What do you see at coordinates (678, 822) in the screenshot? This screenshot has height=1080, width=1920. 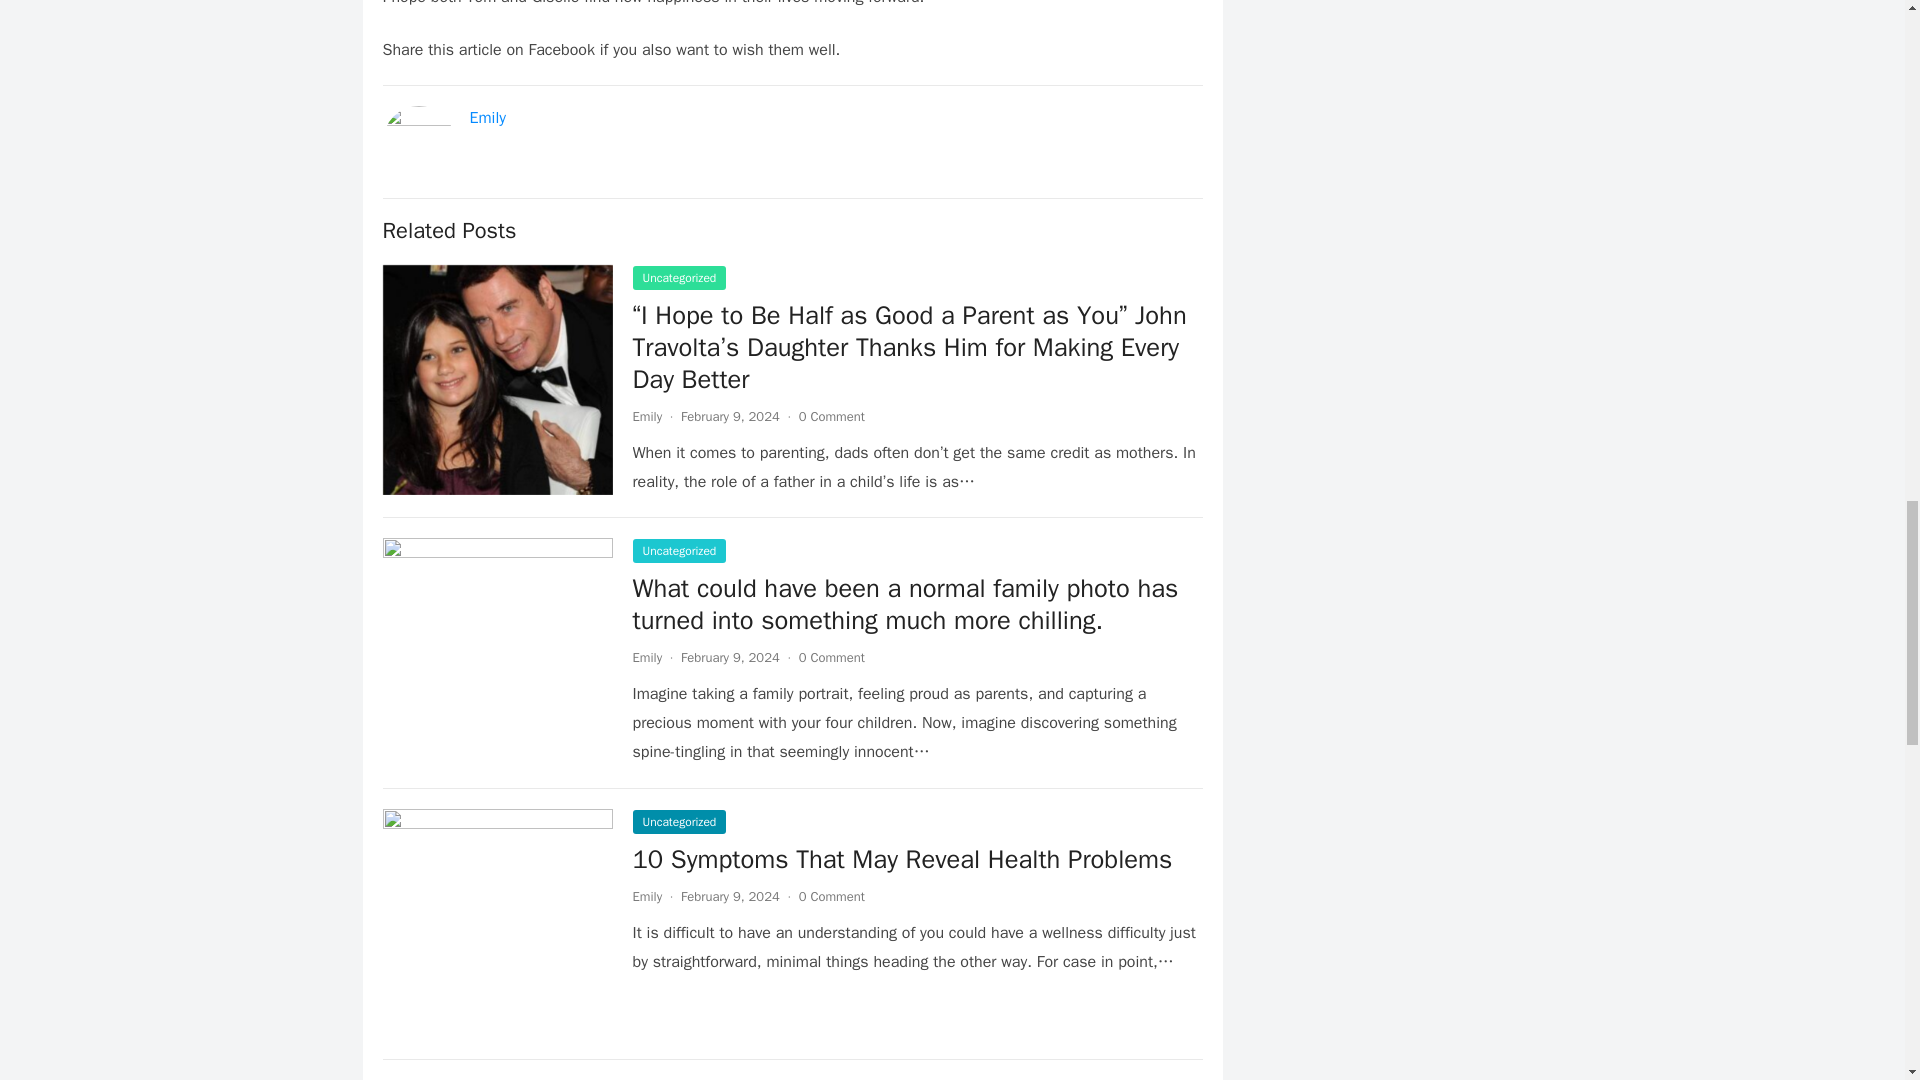 I see `Uncategorized` at bounding box center [678, 822].